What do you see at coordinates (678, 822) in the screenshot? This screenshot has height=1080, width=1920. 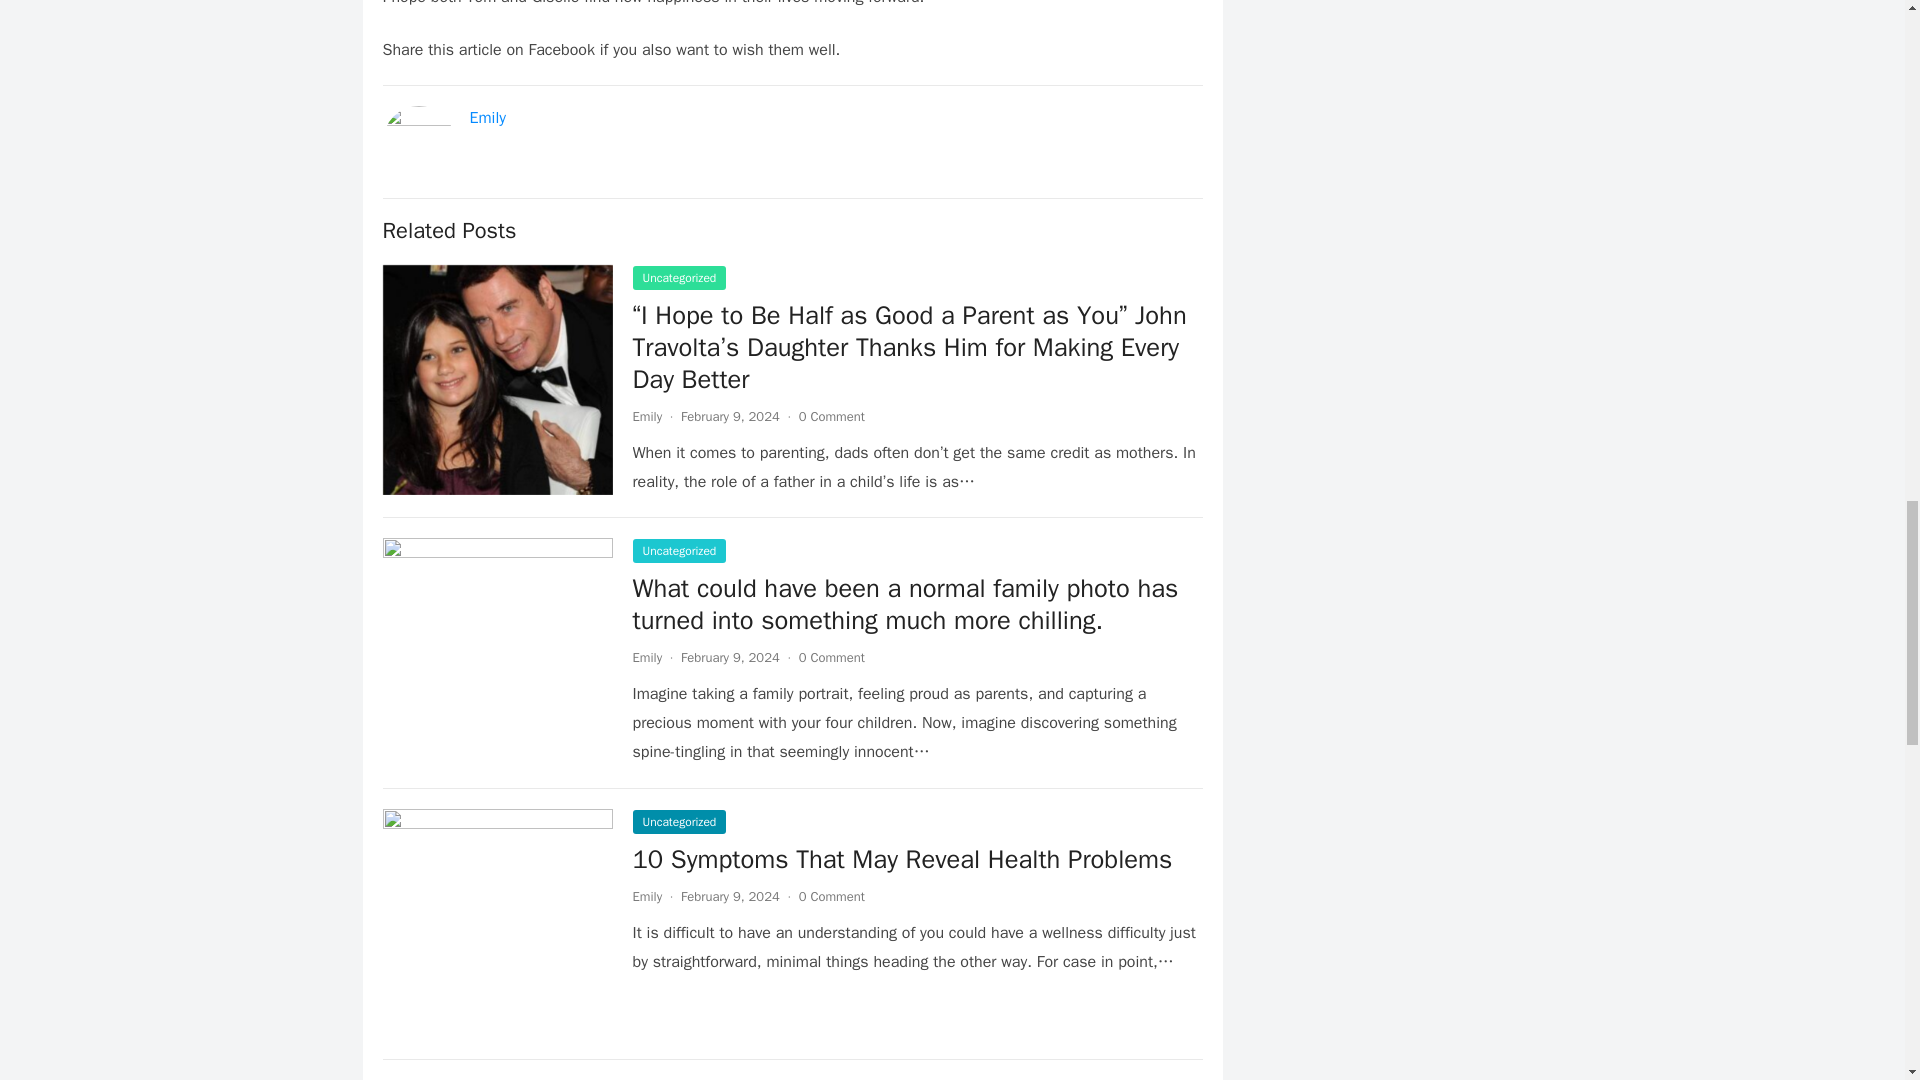 I see `Uncategorized` at bounding box center [678, 822].